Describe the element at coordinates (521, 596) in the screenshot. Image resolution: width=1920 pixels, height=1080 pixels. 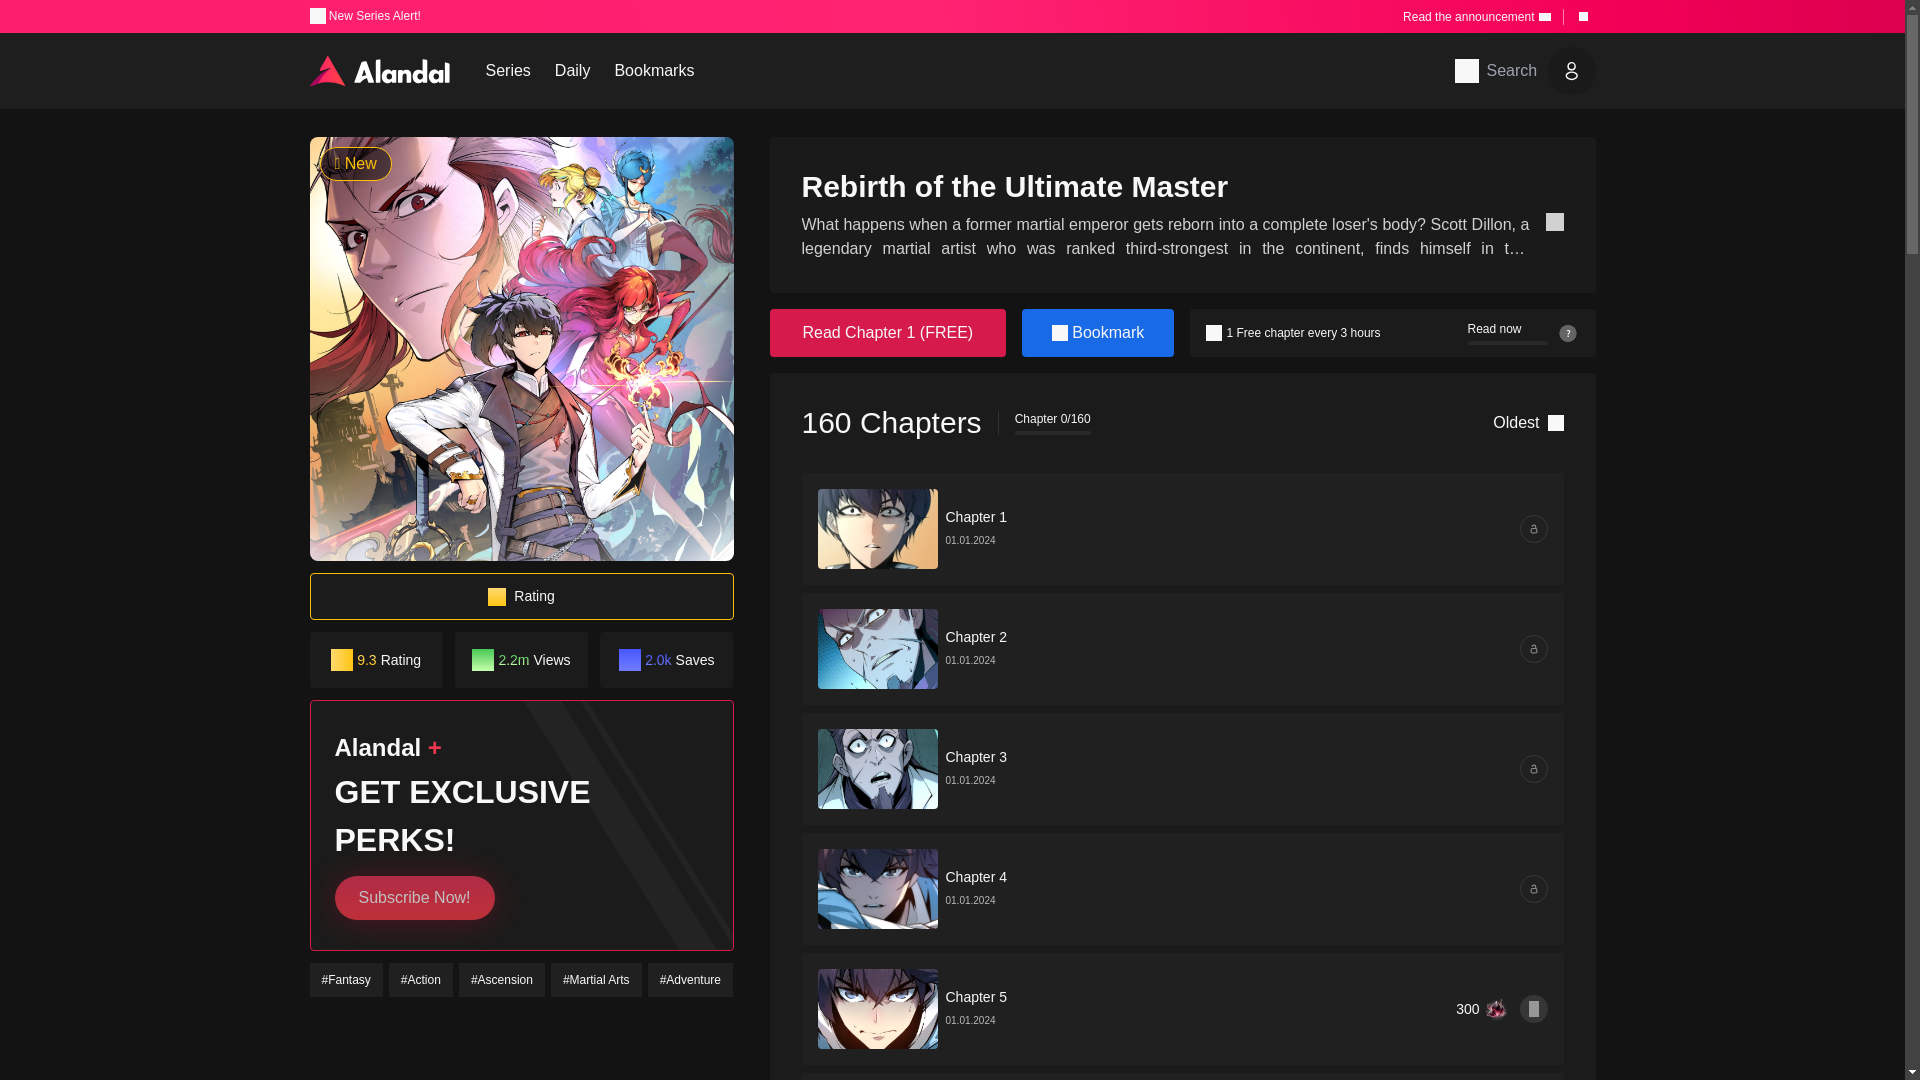
I see `Rating` at that location.